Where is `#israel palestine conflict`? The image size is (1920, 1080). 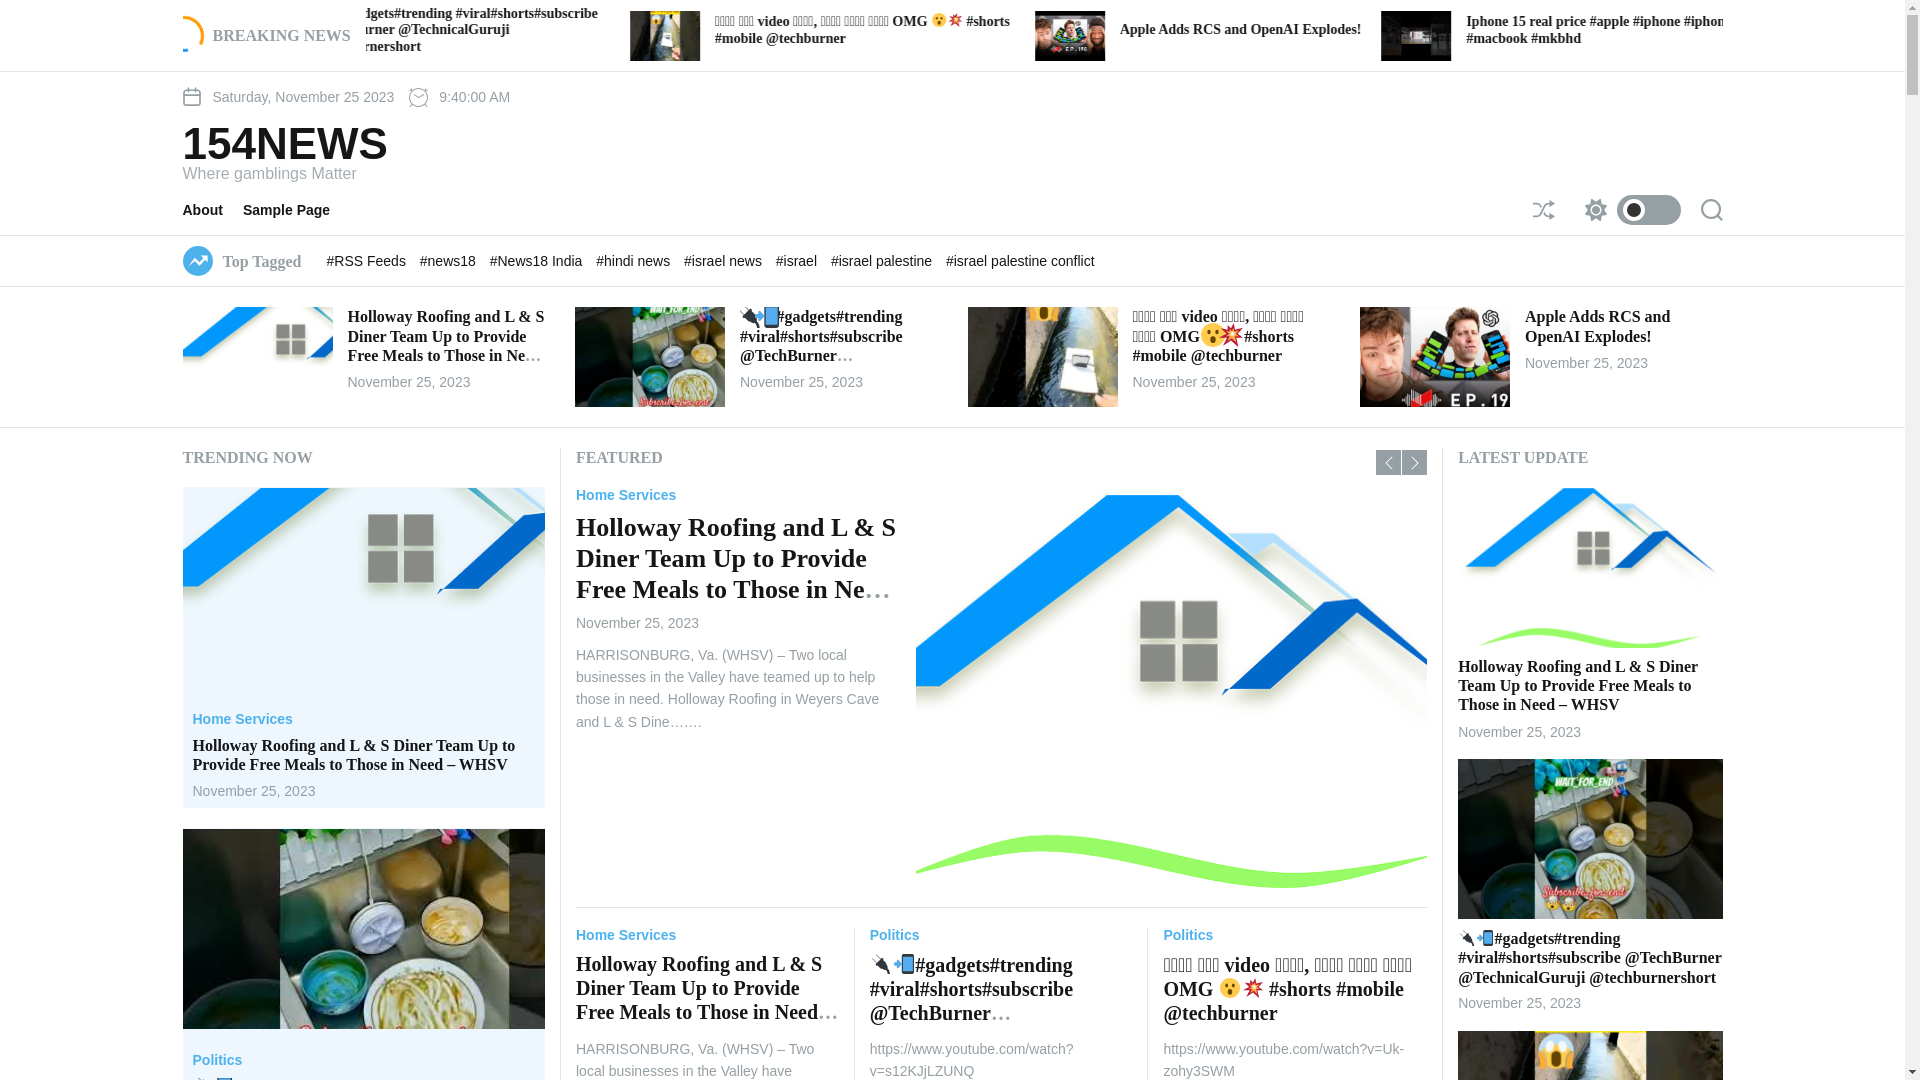
#israel palestine conflict is located at coordinates (1020, 261).